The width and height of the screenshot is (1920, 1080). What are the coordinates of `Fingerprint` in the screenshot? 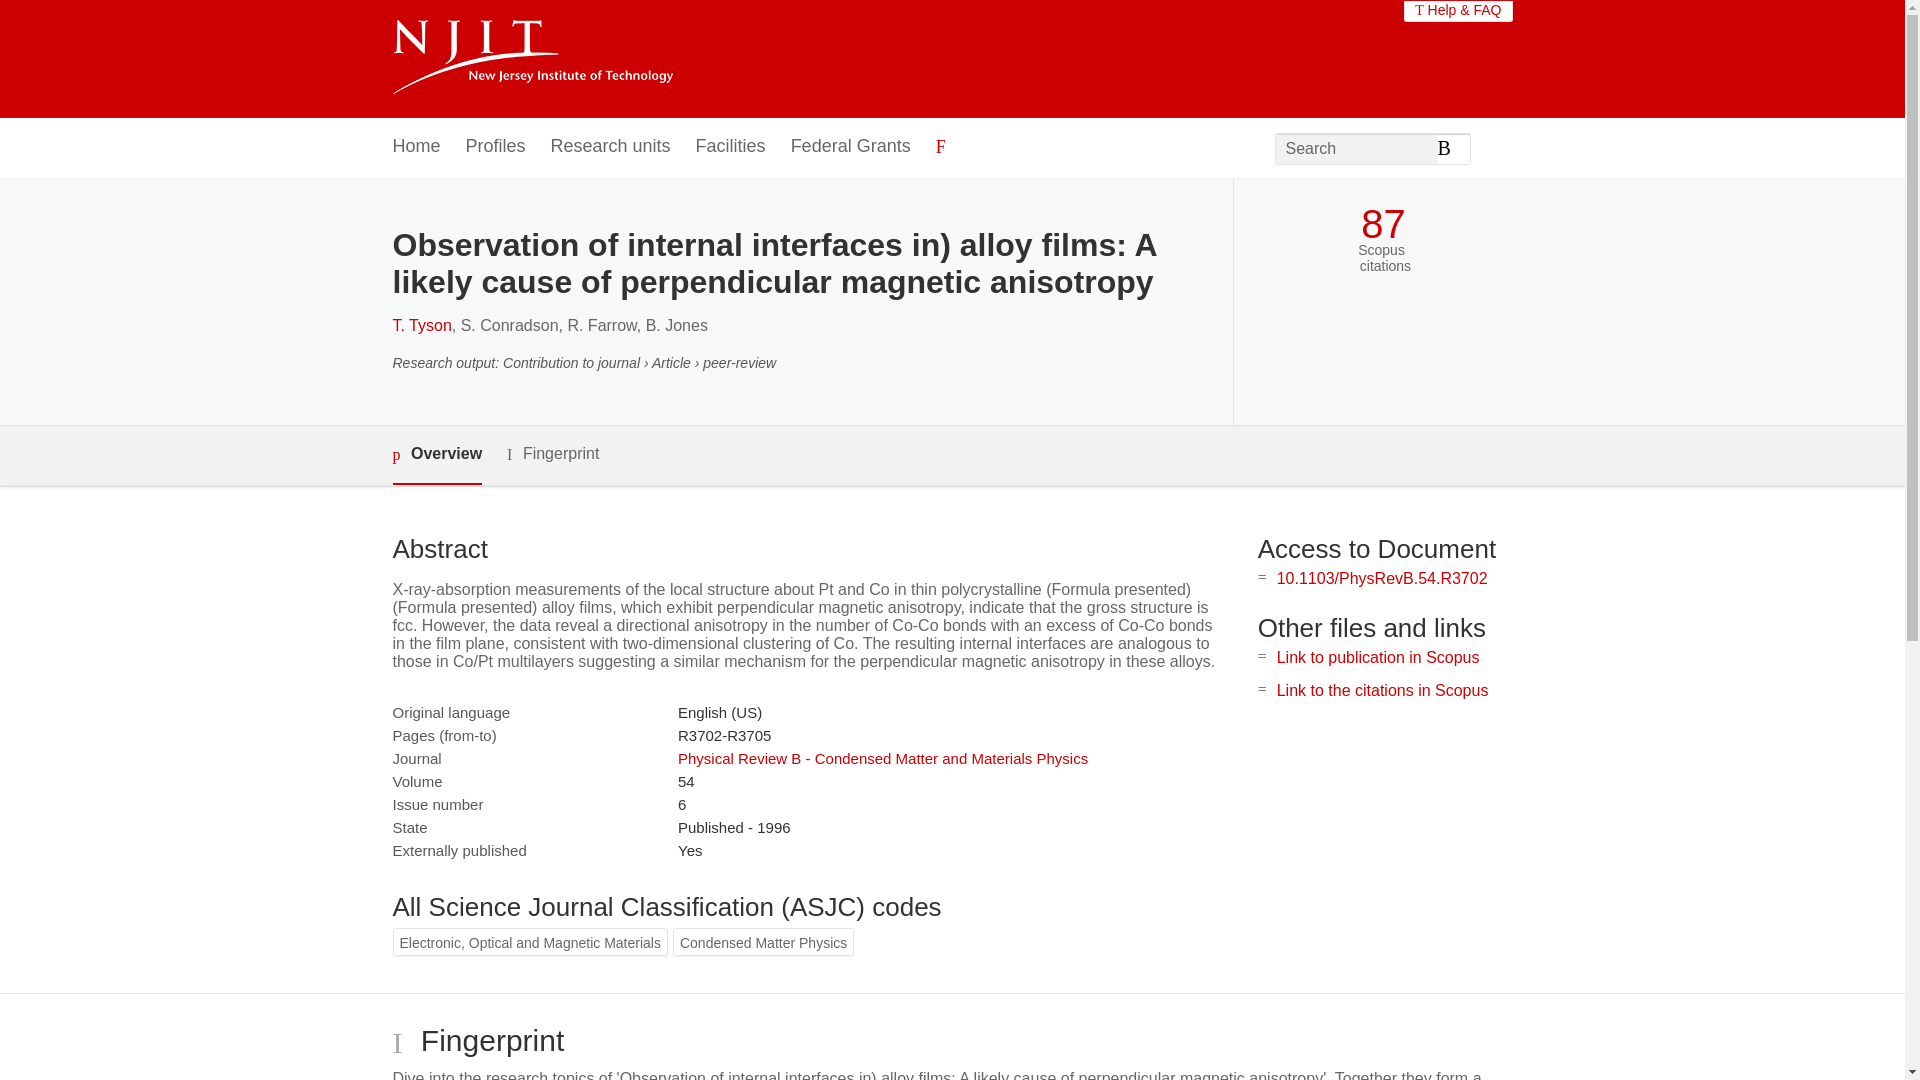 It's located at (552, 454).